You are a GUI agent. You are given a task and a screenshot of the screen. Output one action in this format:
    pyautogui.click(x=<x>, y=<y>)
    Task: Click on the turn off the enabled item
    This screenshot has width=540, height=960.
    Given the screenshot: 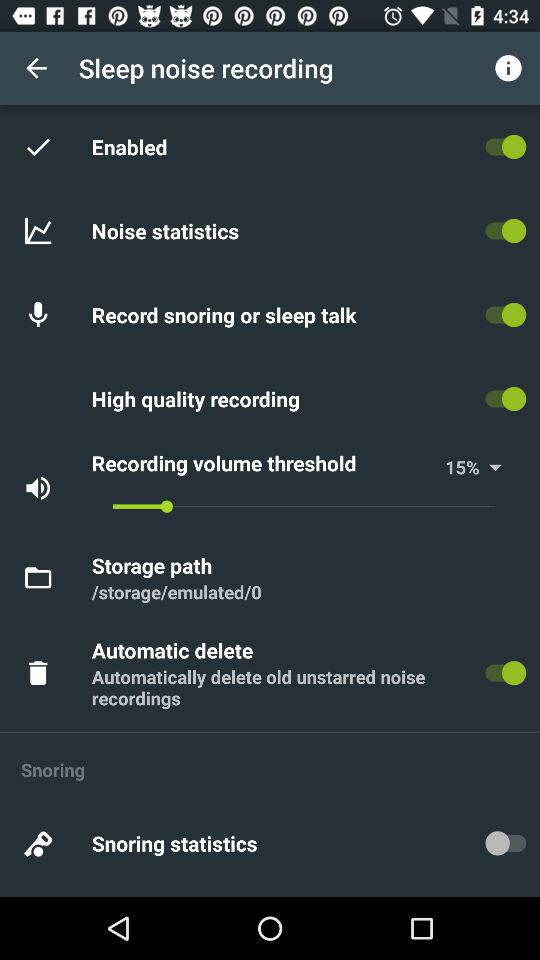 What is the action you would take?
    pyautogui.click(x=132, y=146)
    